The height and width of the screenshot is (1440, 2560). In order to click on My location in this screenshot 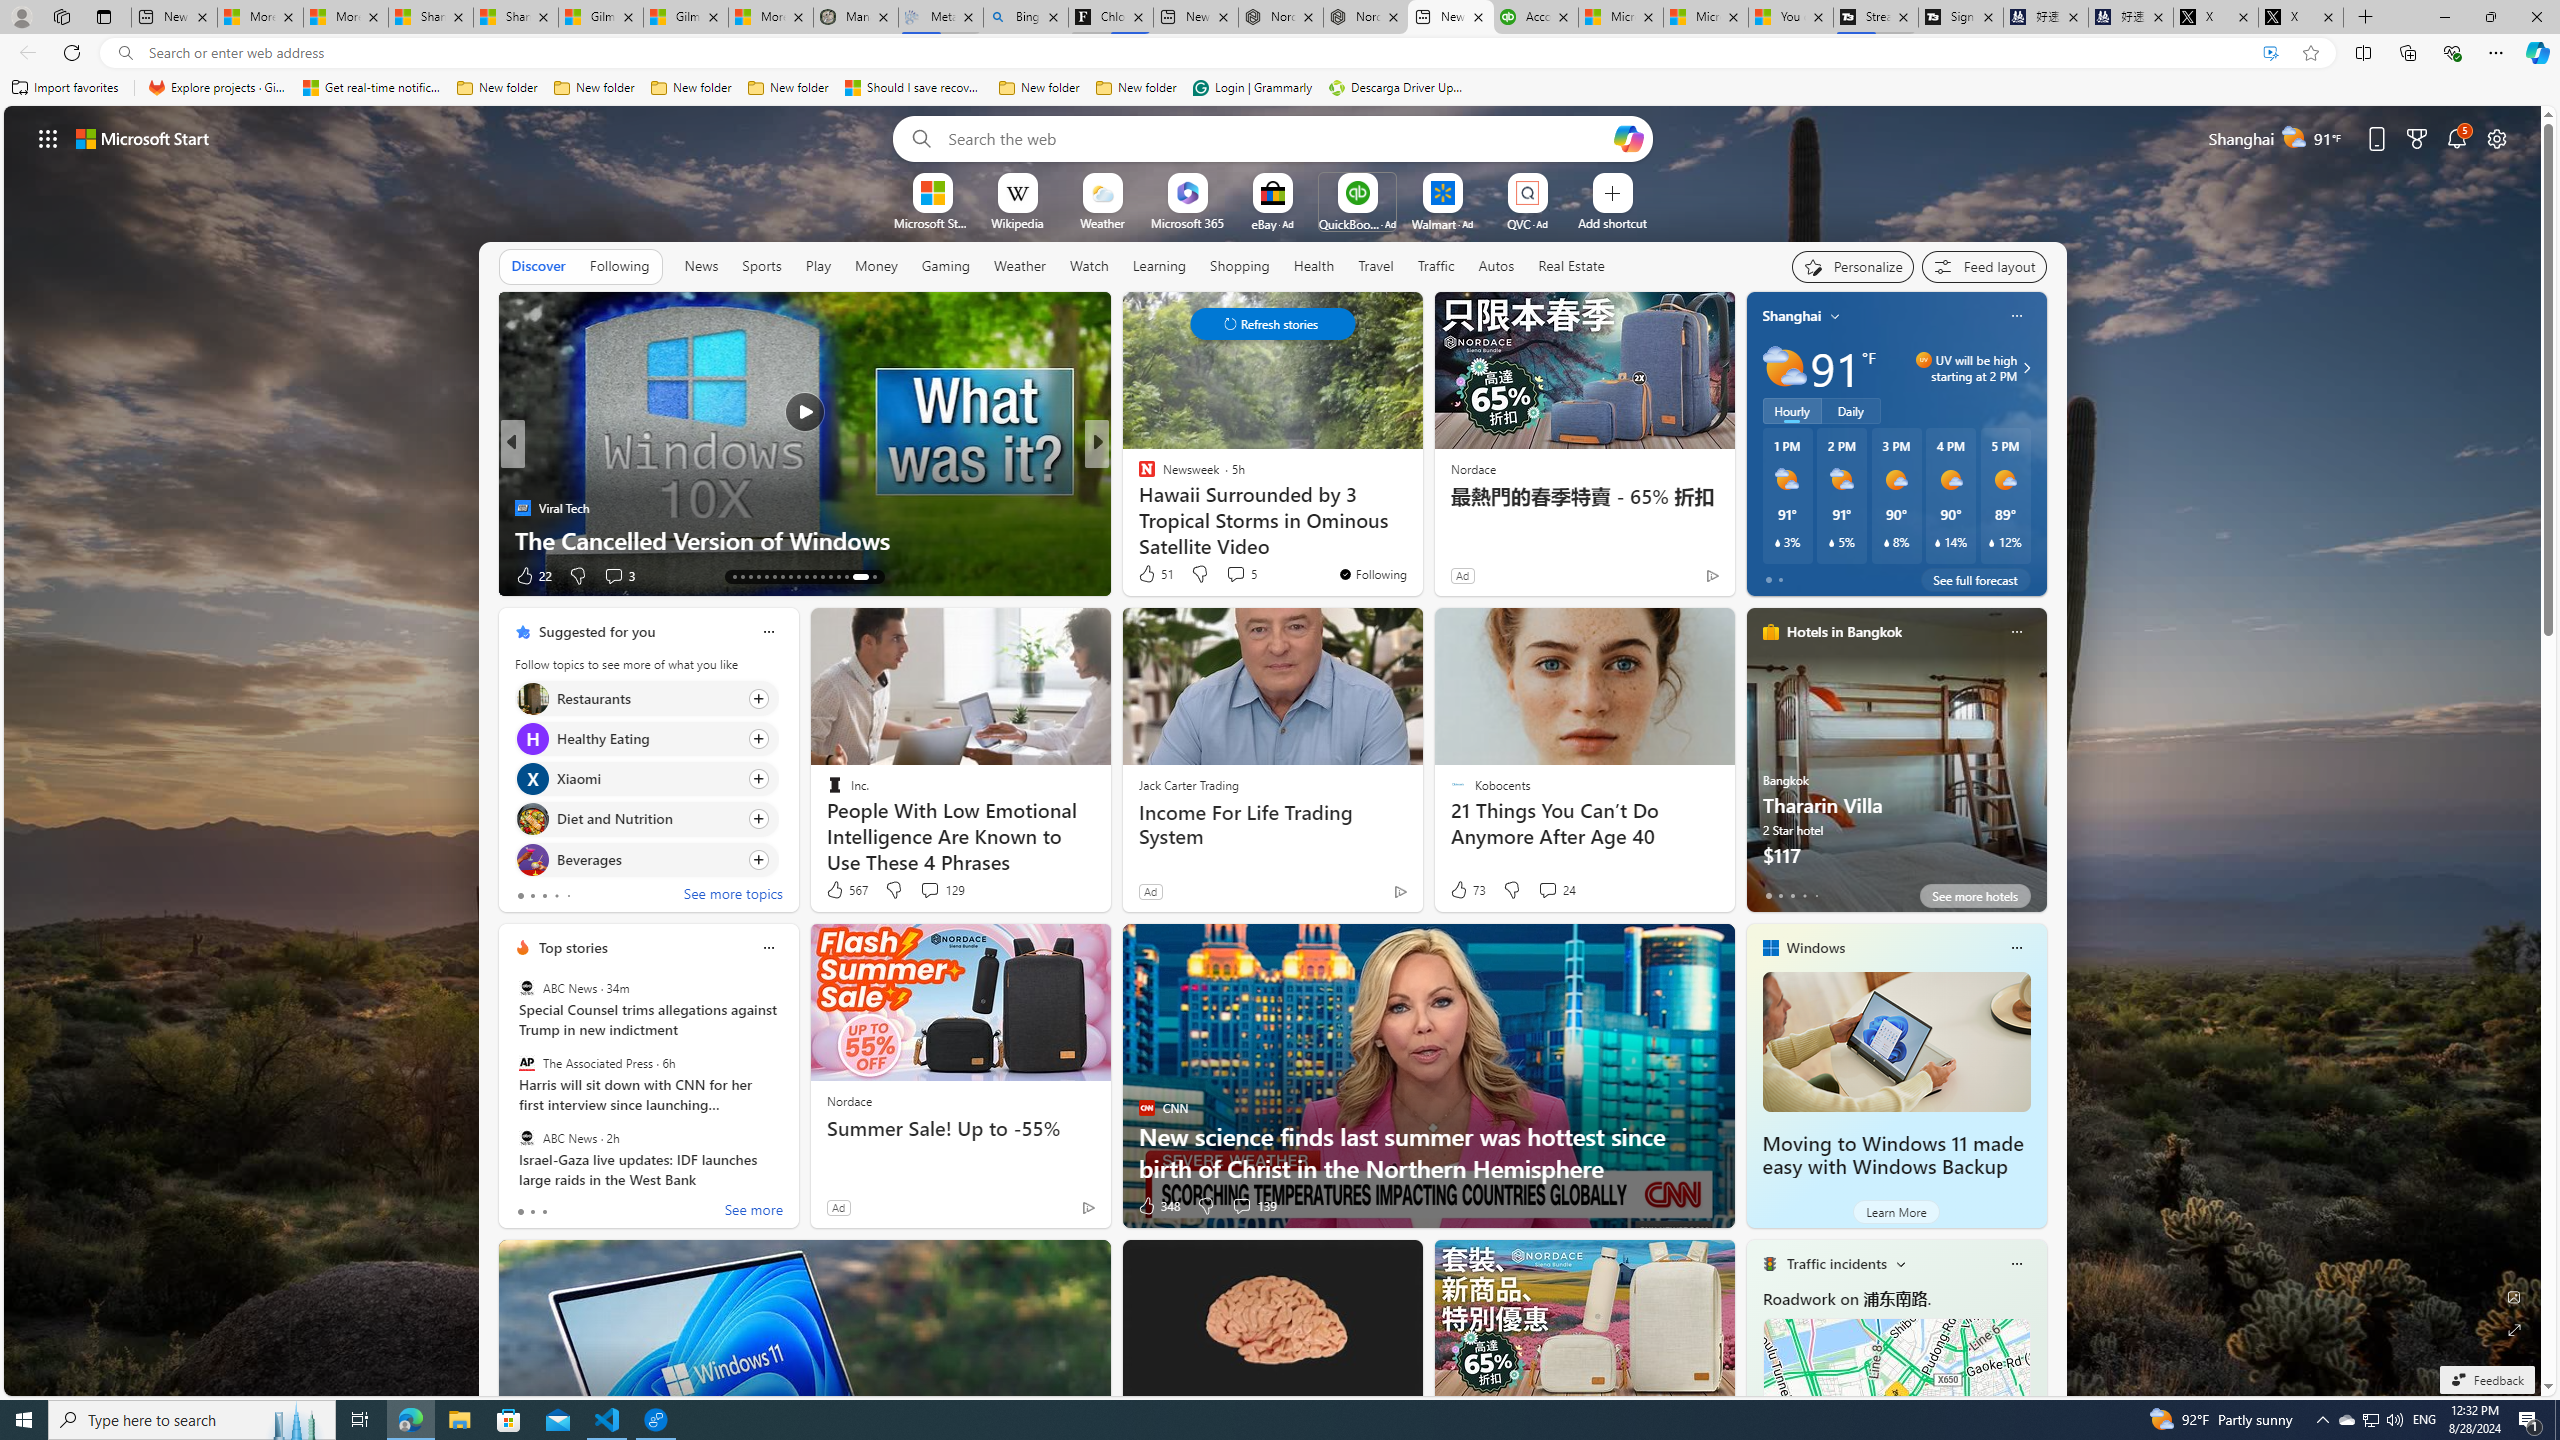, I will do `click(1835, 316)`.